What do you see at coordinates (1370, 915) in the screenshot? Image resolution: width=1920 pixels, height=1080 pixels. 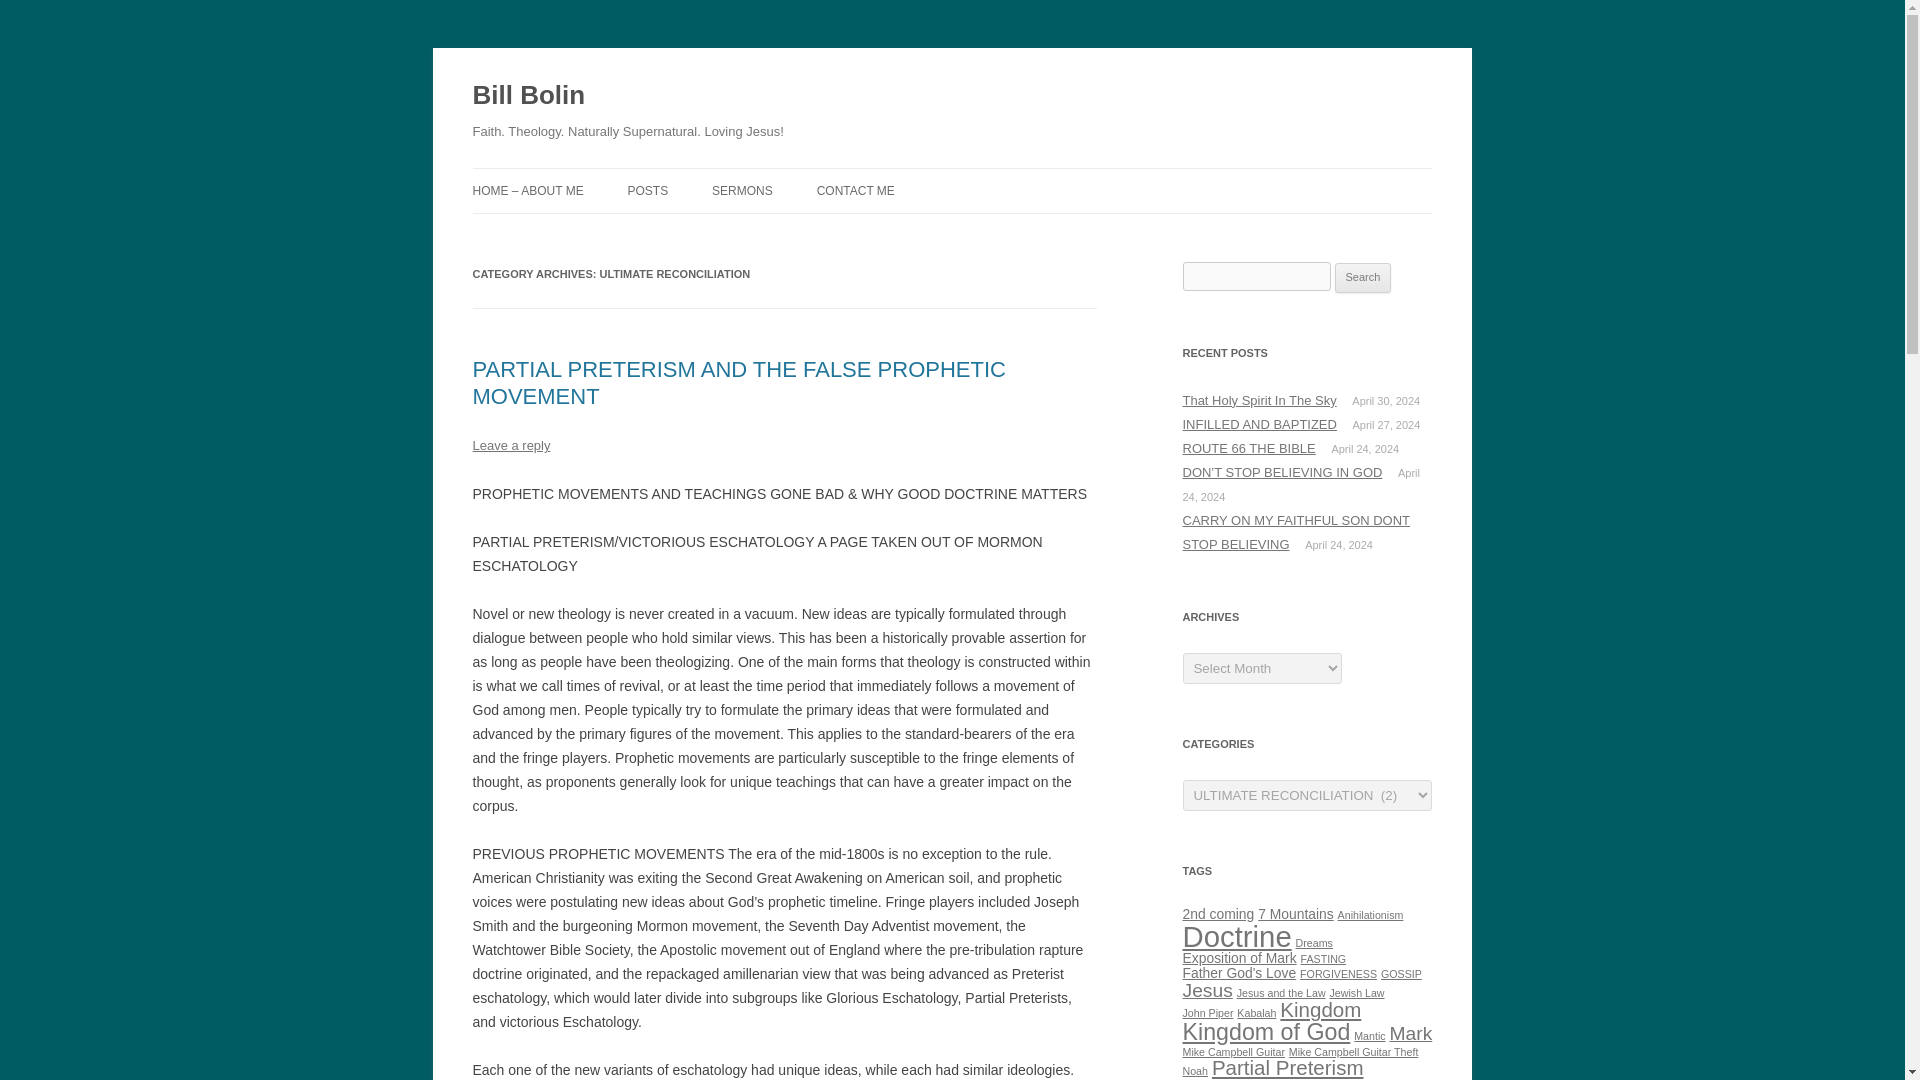 I see `Anihilationism` at bounding box center [1370, 915].